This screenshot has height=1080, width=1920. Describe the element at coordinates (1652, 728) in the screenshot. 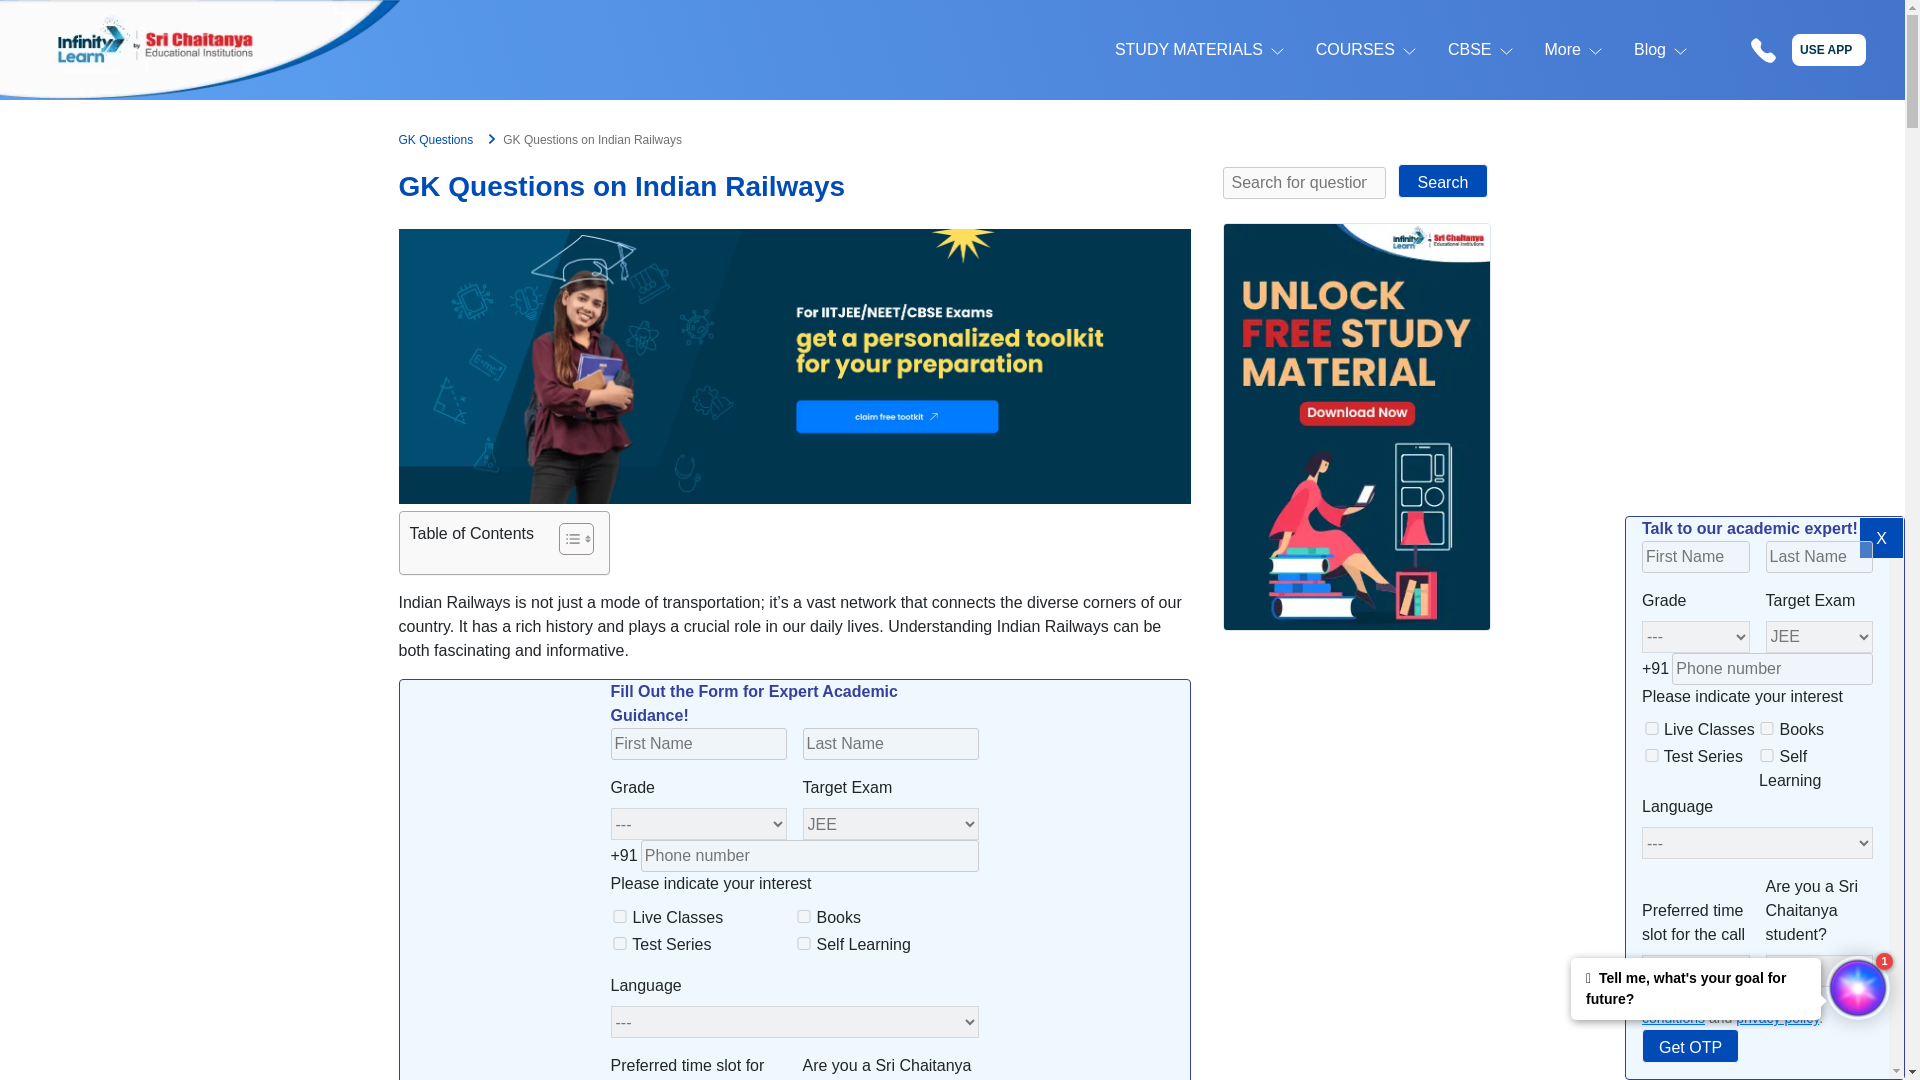

I see `Live Classes` at that location.